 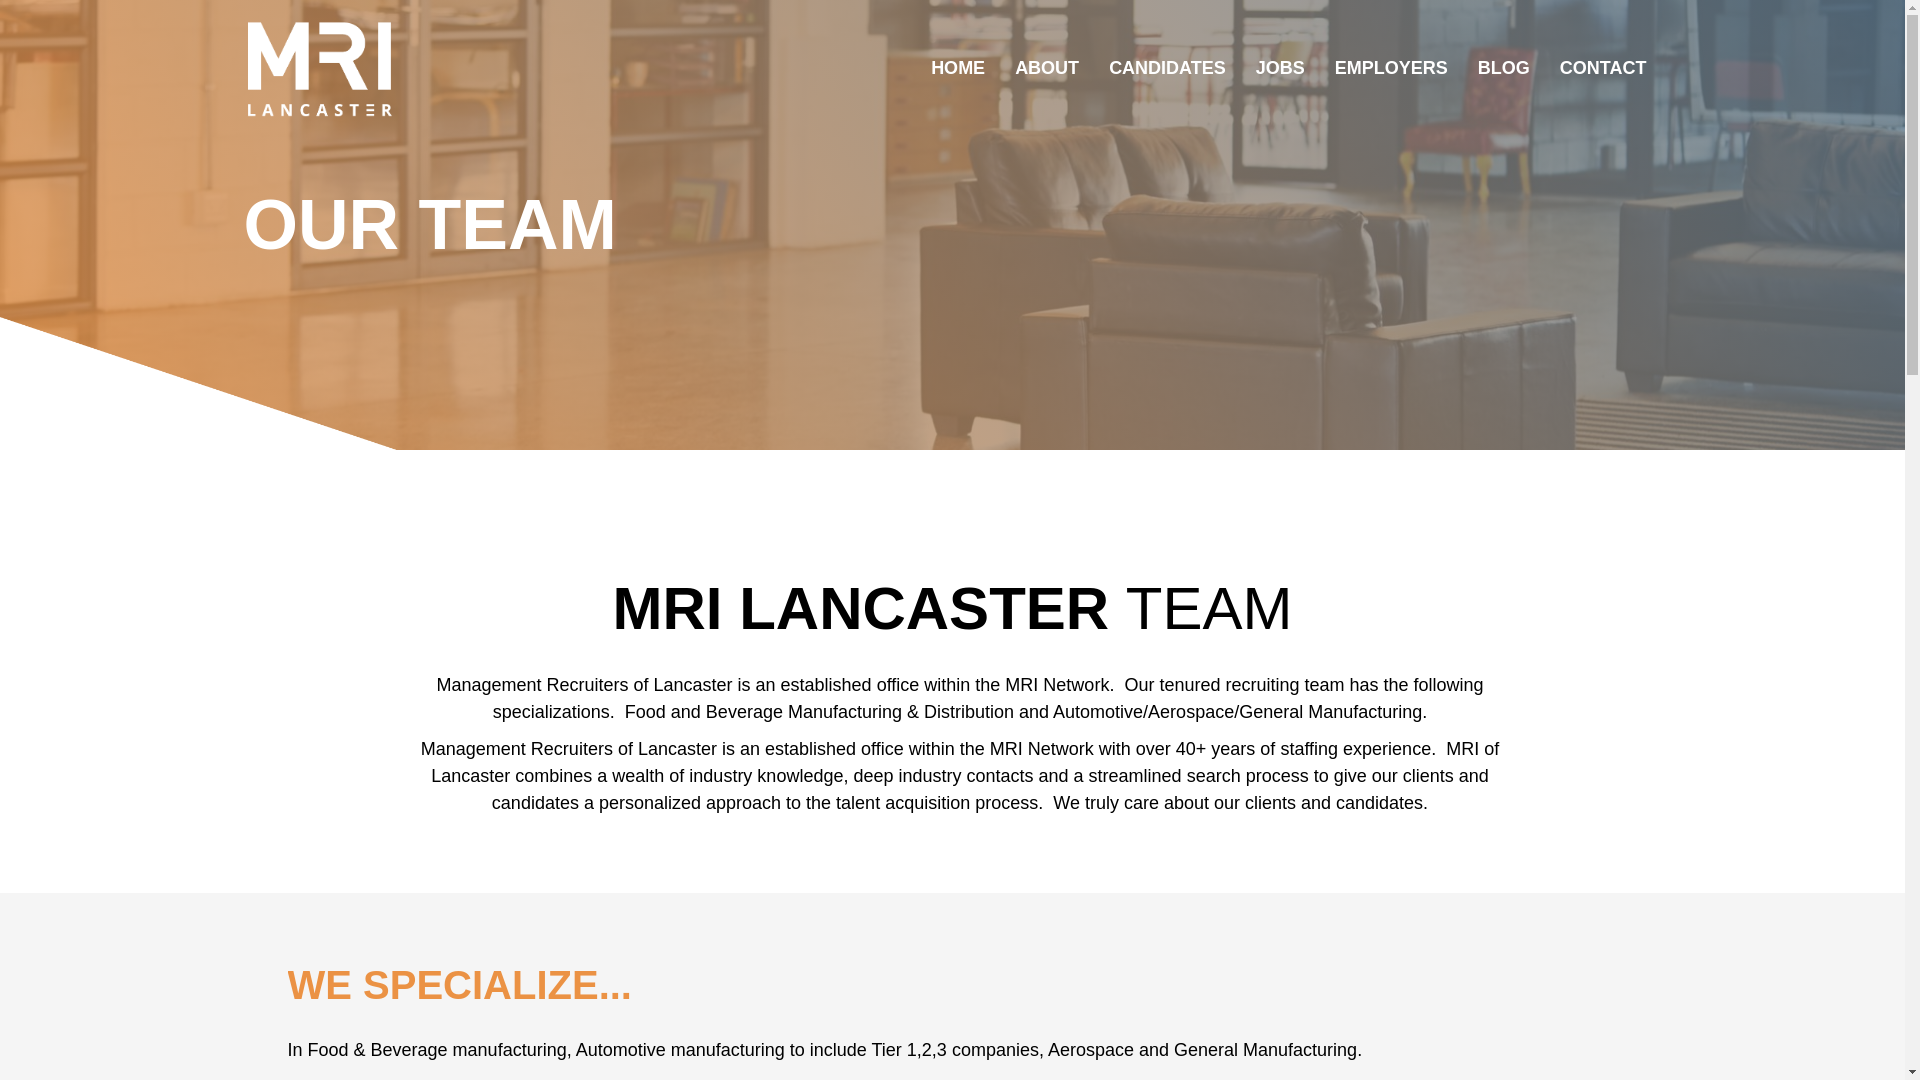 I want to click on CANDIDATES, so click(x=1167, y=68).